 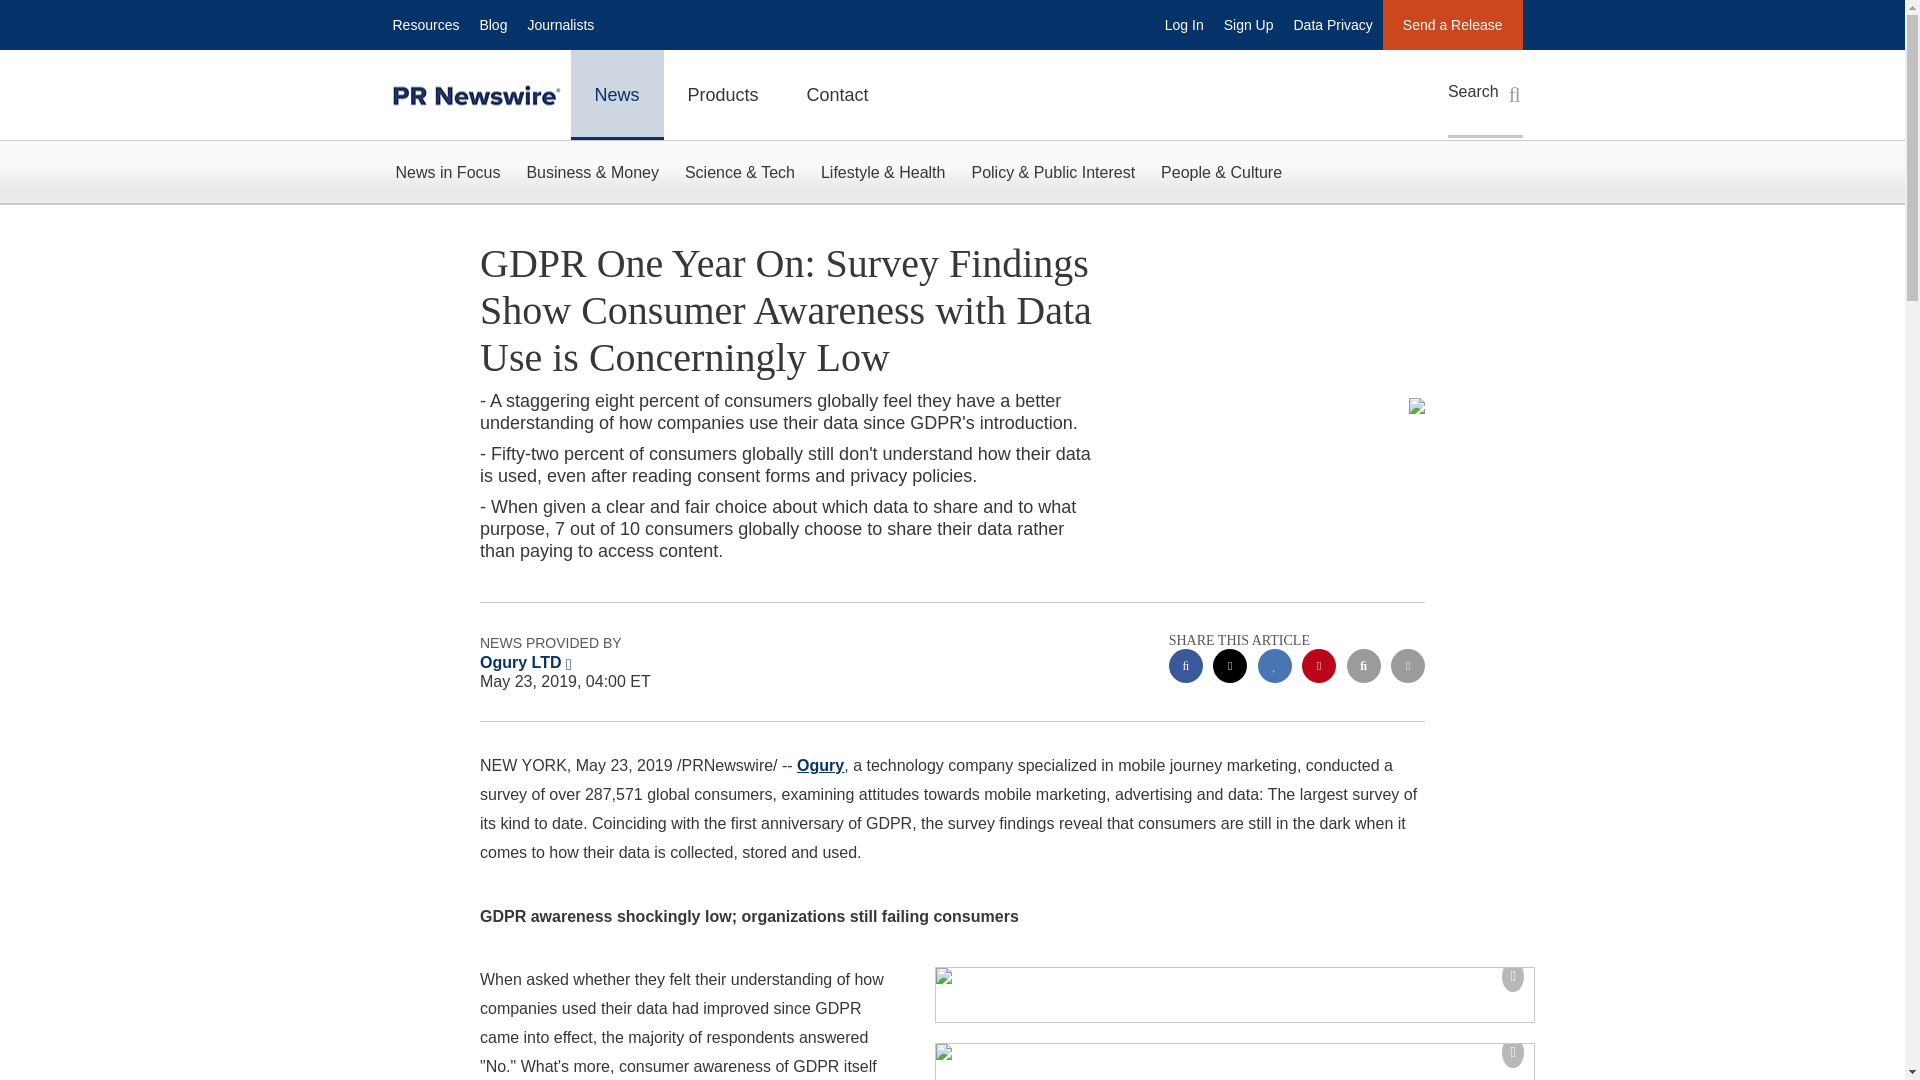 I want to click on News in Focus, so click(x=447, y=172).